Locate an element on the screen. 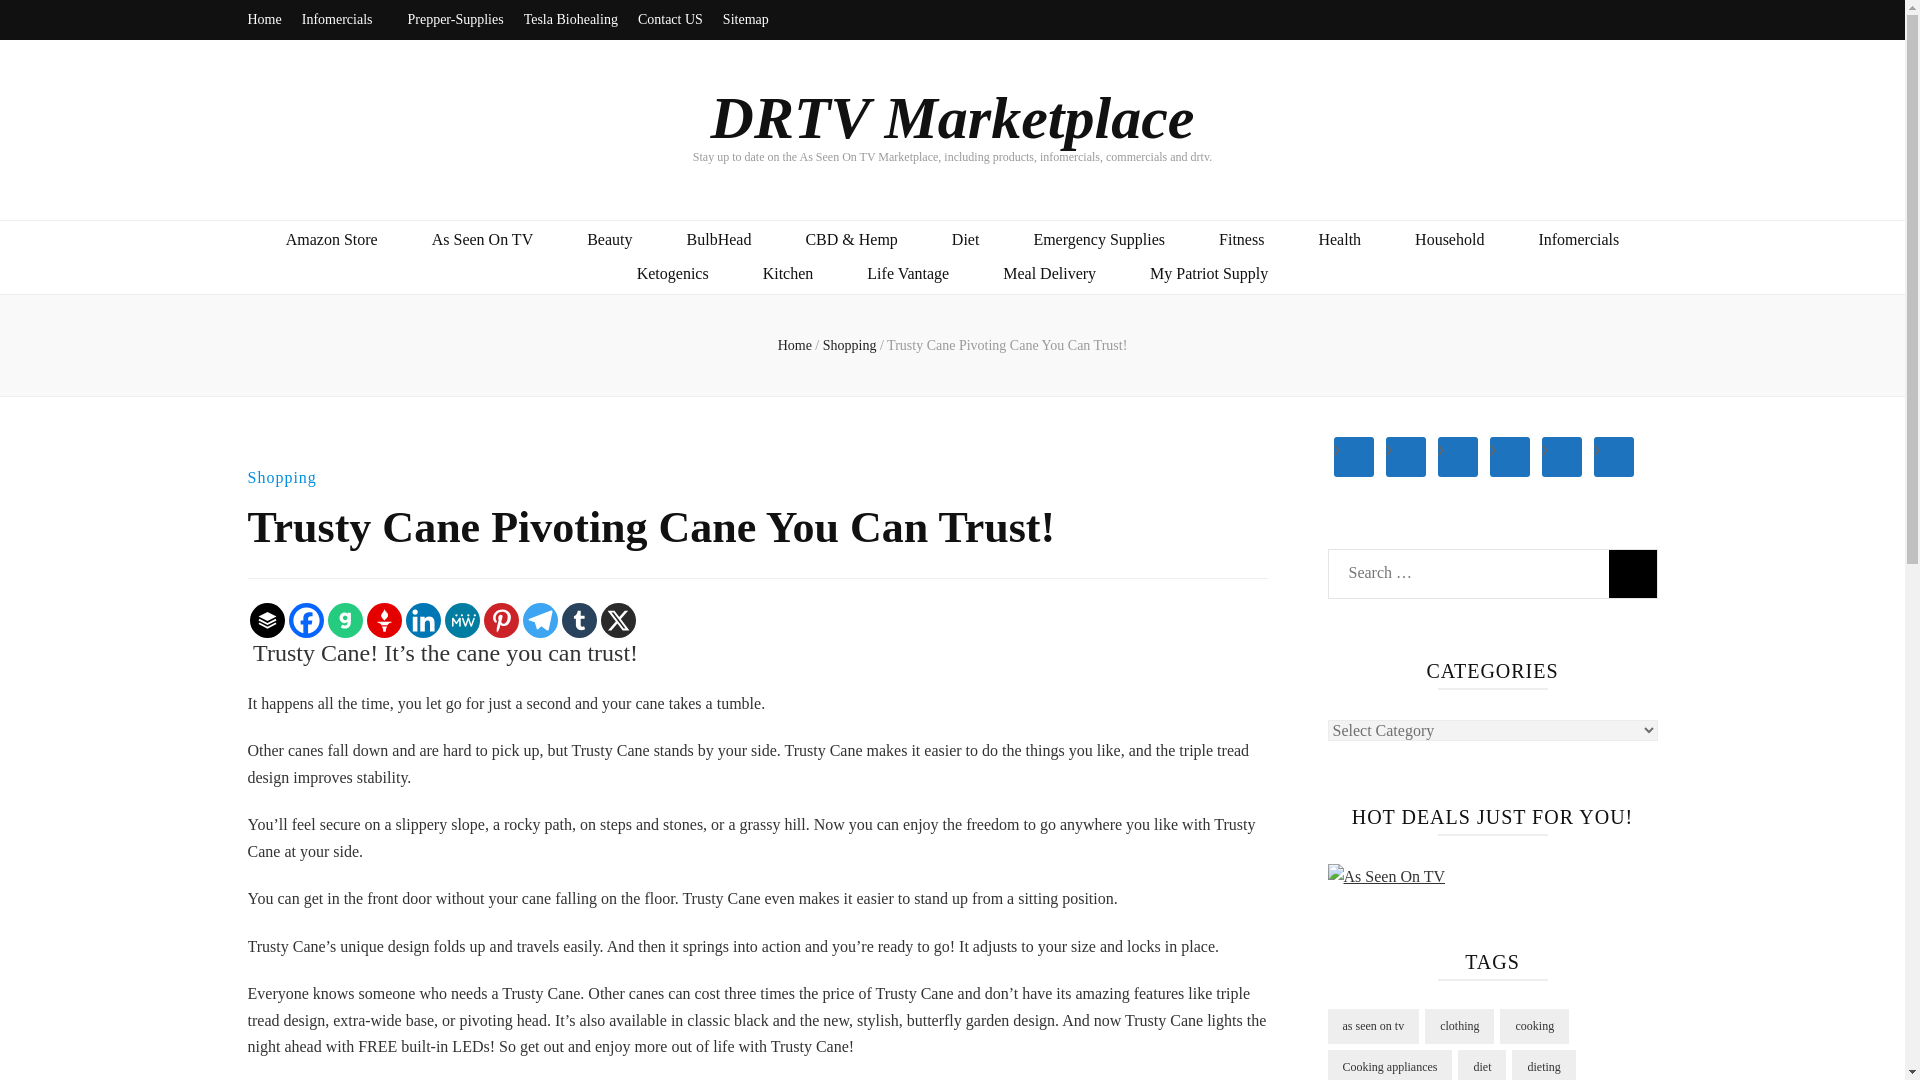 The width and height of the screenshot is (1920, 1080). Prepper-Supplies is located at coordinates (455, 20).